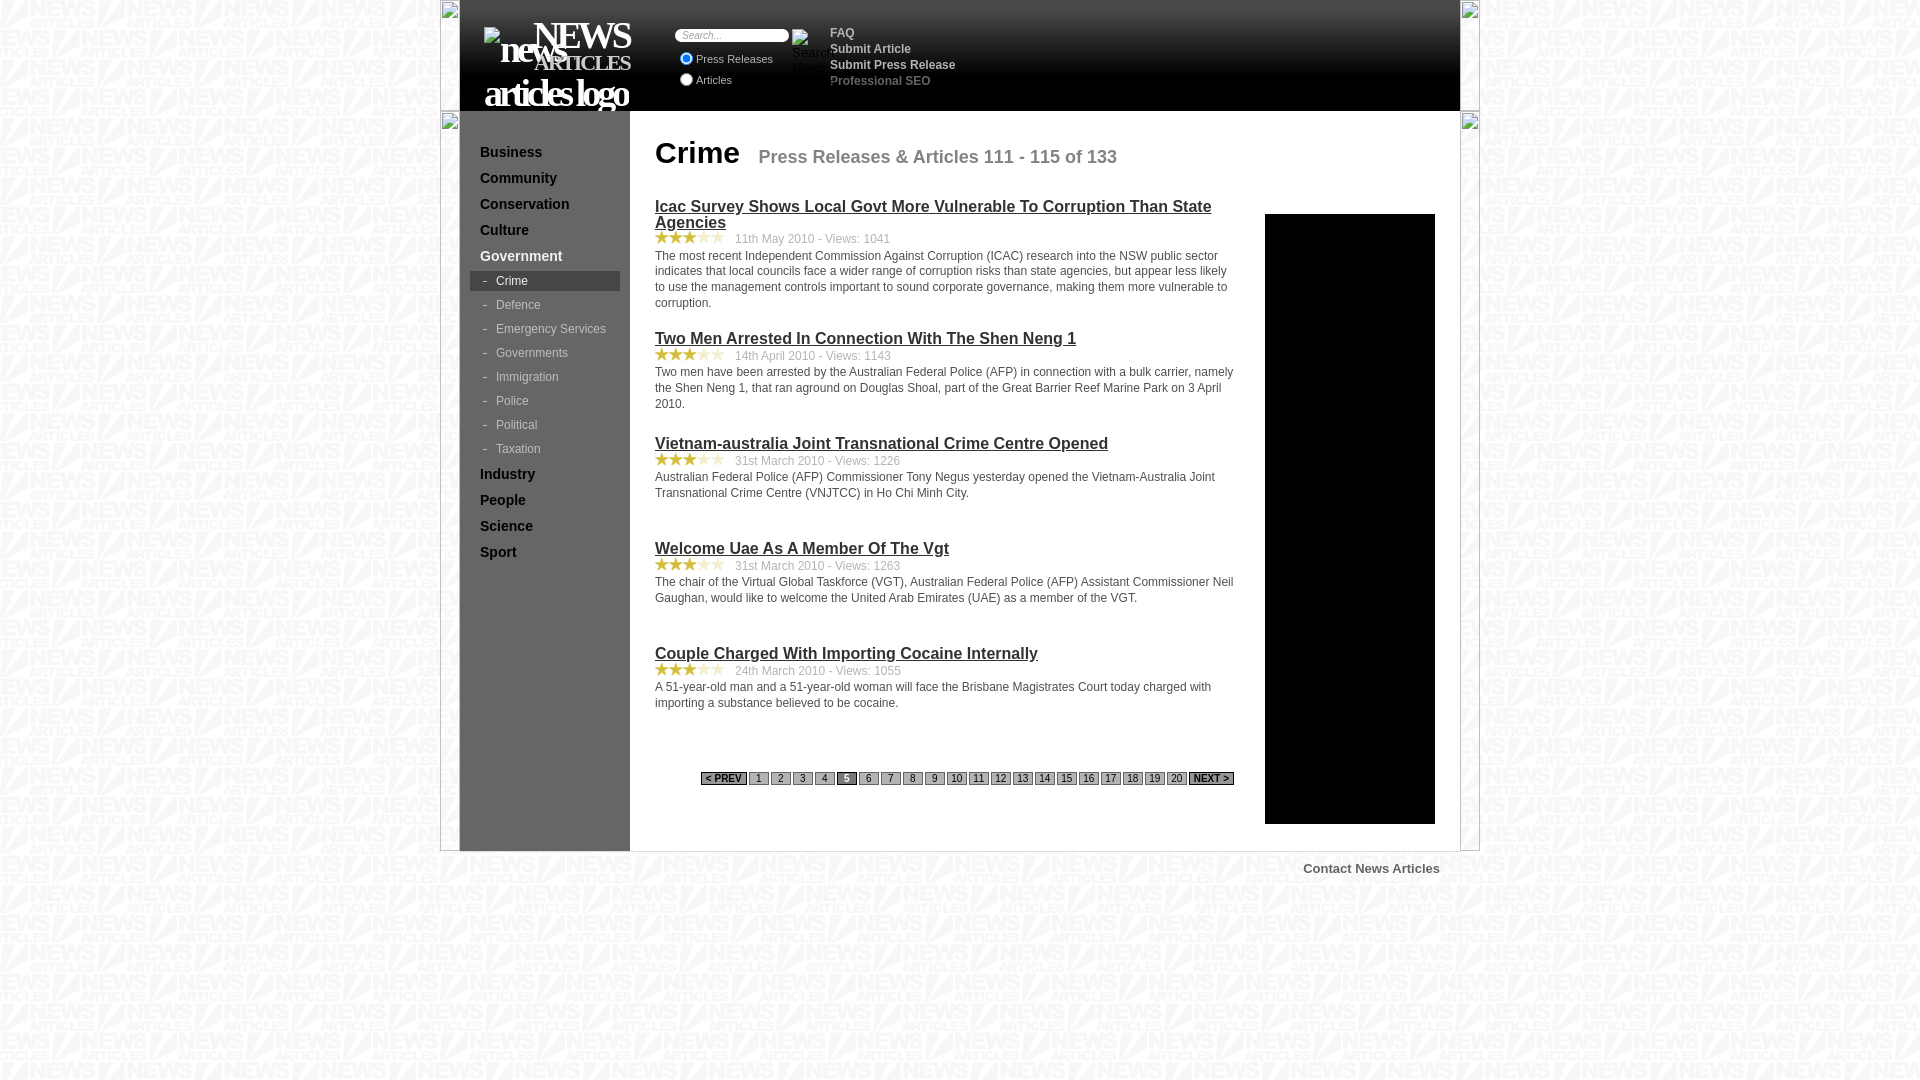  I want to click on Advertisement, so click(1350, 519).